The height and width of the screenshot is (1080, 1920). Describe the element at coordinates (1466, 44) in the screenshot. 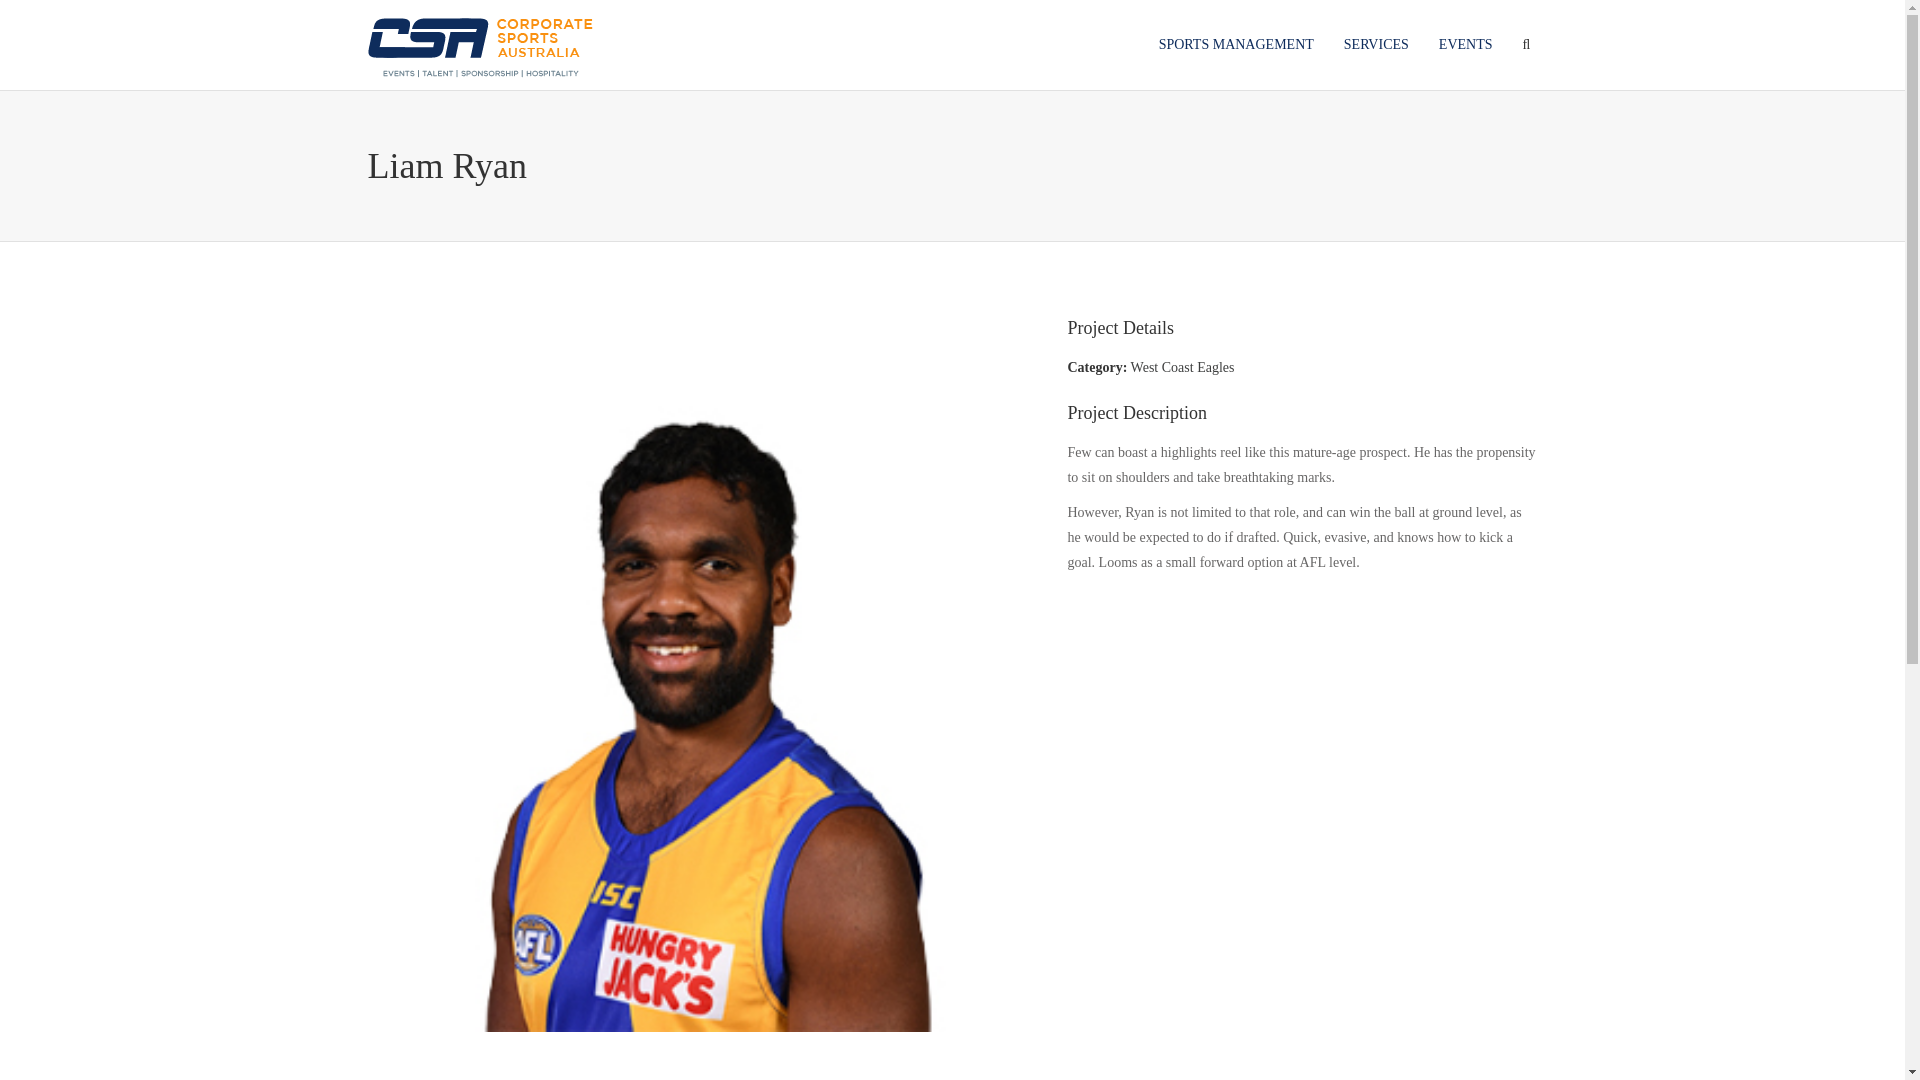

I see `EVENTS` at that location.